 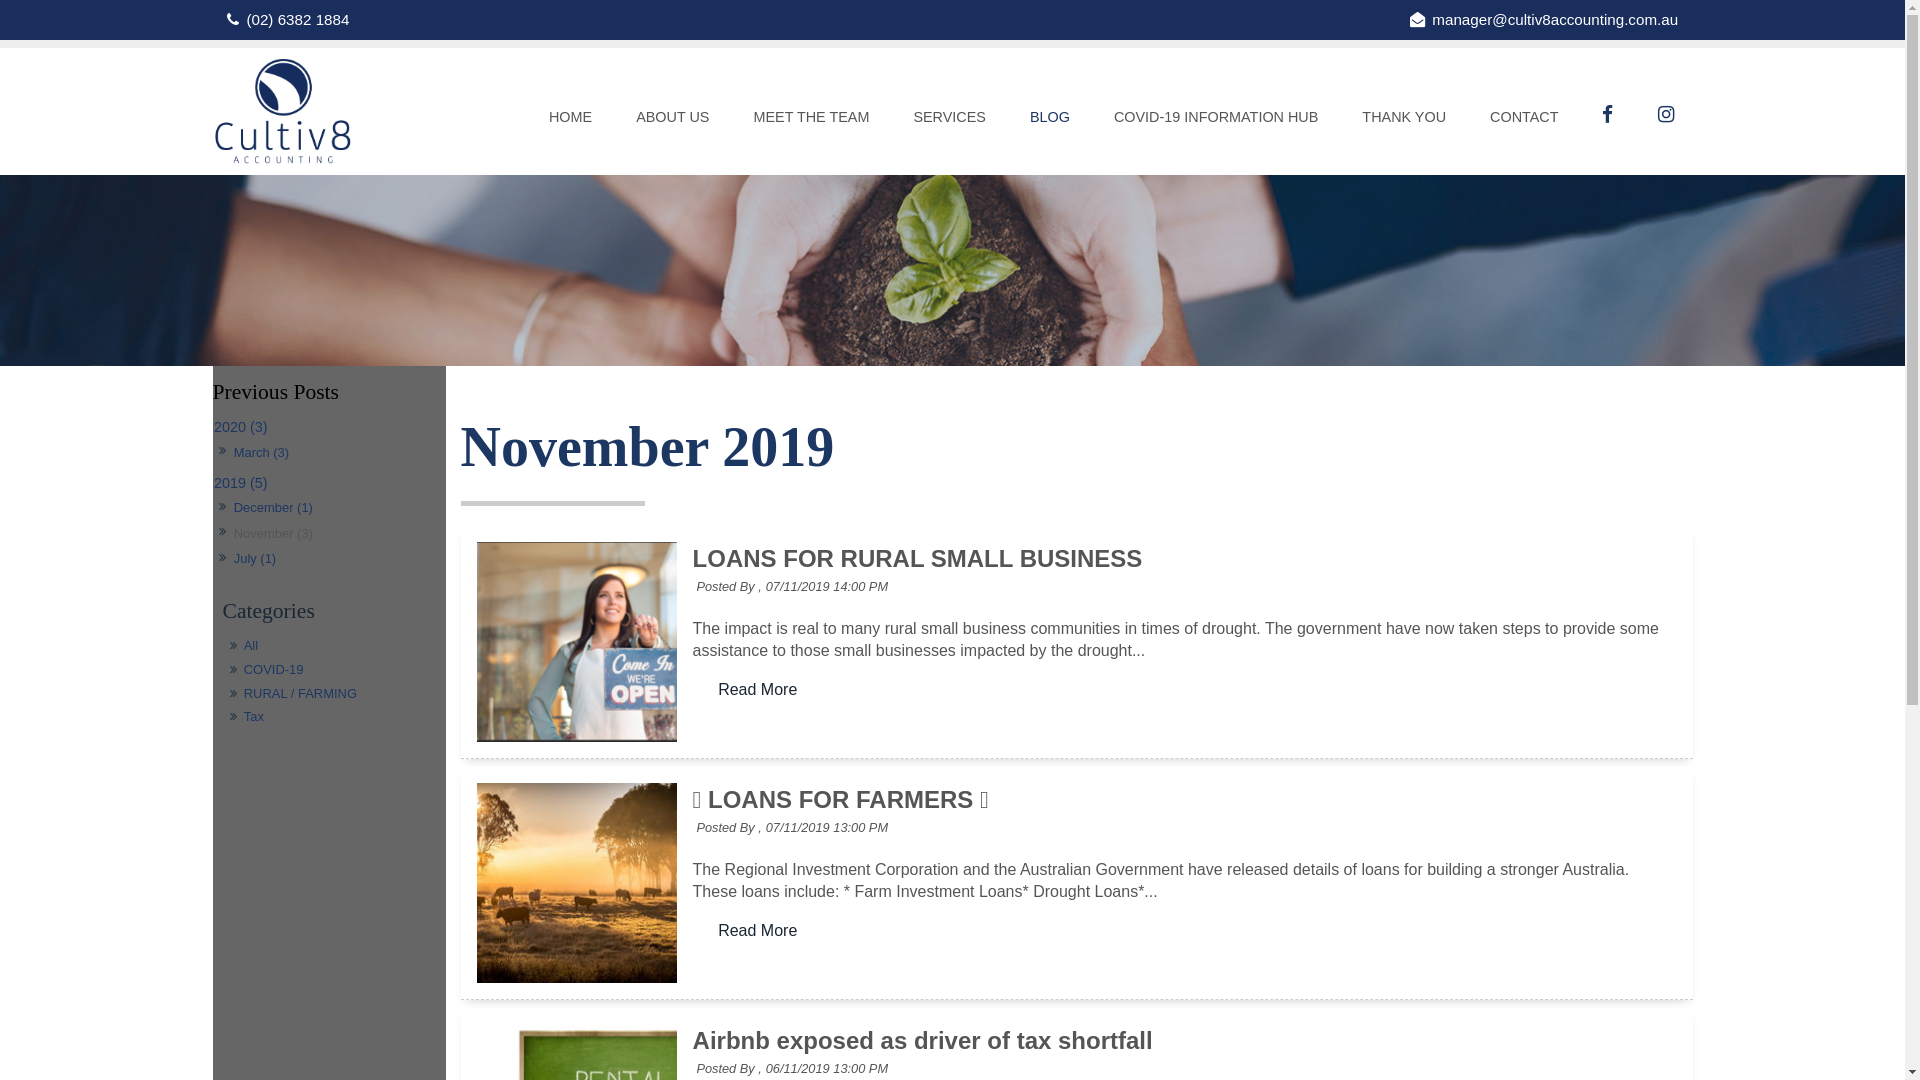 What do you see at coordinates (328, 482) in the screenshot?
I see `2019 (5)` at bounding box center [328, 482].